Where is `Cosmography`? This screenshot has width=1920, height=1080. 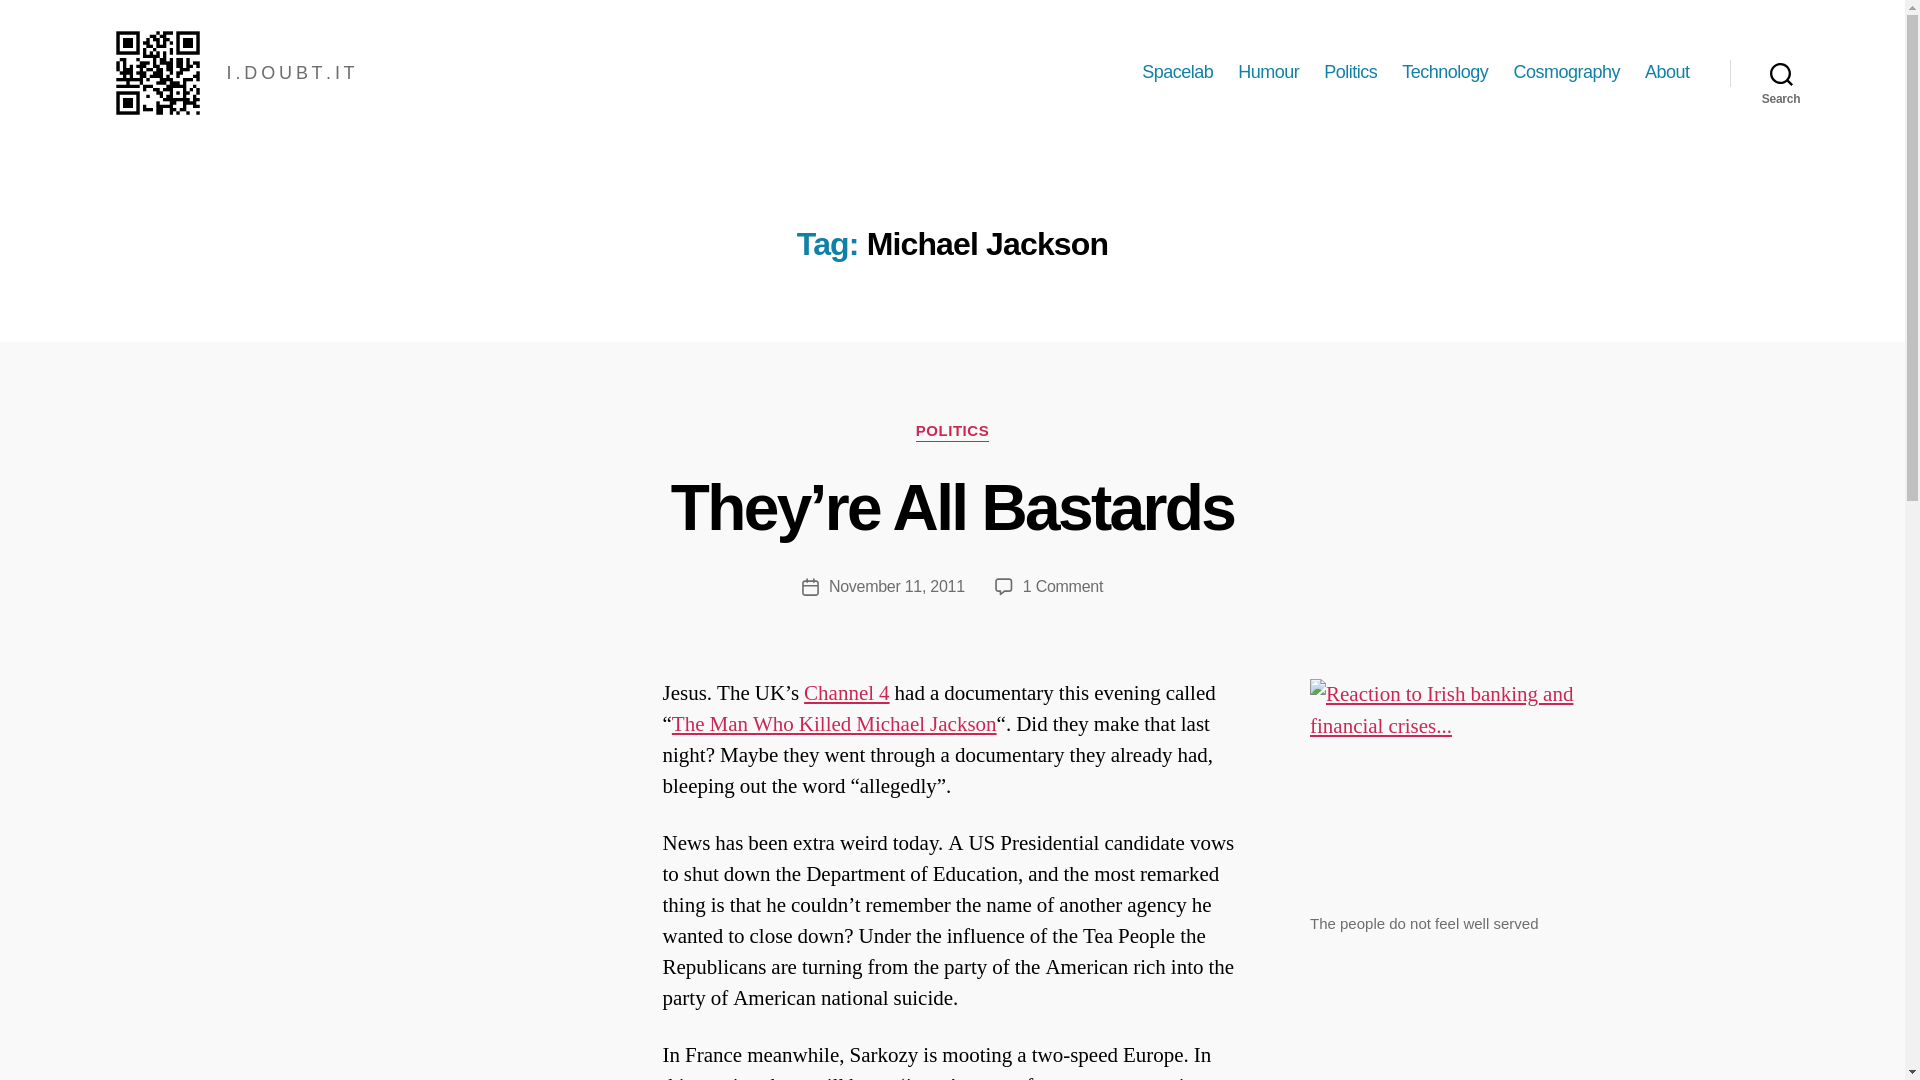 Cosmography is located at coordinates (1566, 72).